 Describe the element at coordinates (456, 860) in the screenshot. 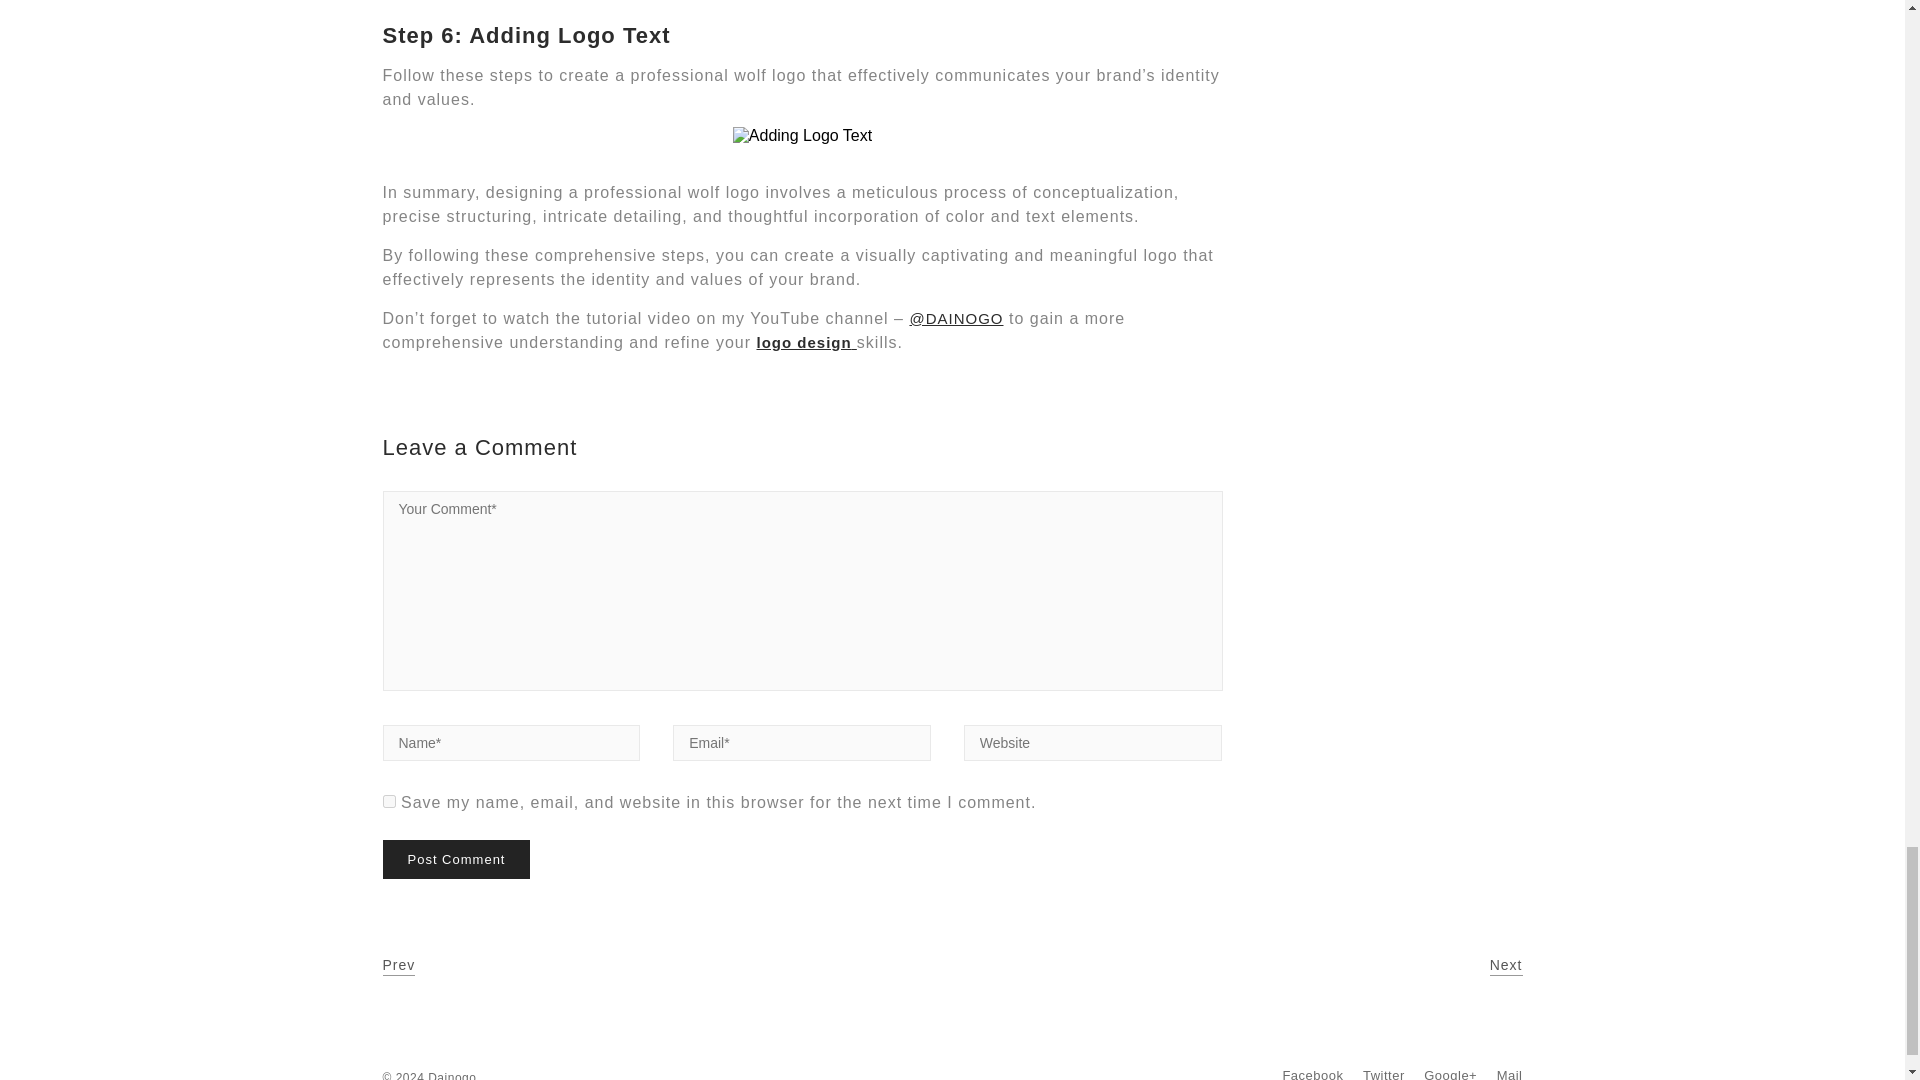

I see `Post Comment` at that location.